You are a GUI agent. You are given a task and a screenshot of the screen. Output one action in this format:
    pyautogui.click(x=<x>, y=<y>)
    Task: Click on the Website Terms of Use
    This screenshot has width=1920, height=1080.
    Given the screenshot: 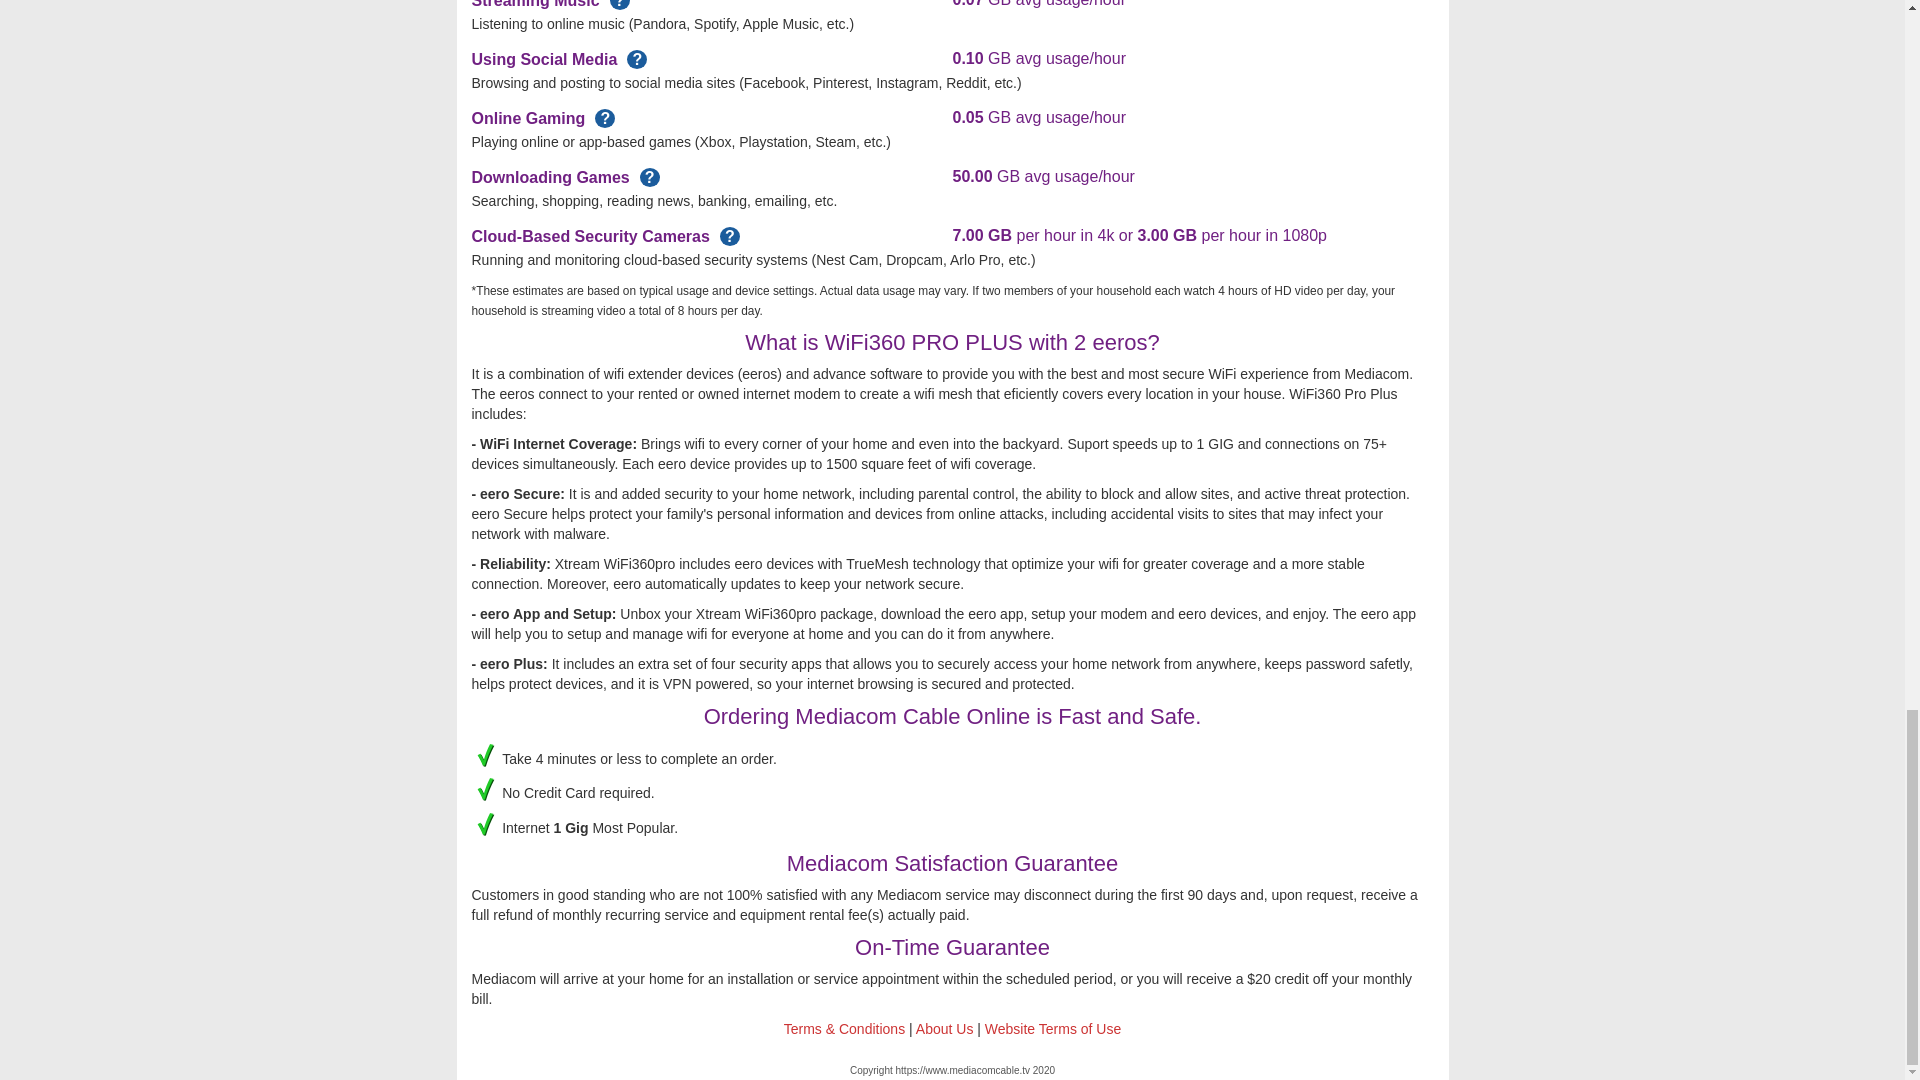 What is the action you would take?
    pyautogui.click(x=1052, y=1028)
    